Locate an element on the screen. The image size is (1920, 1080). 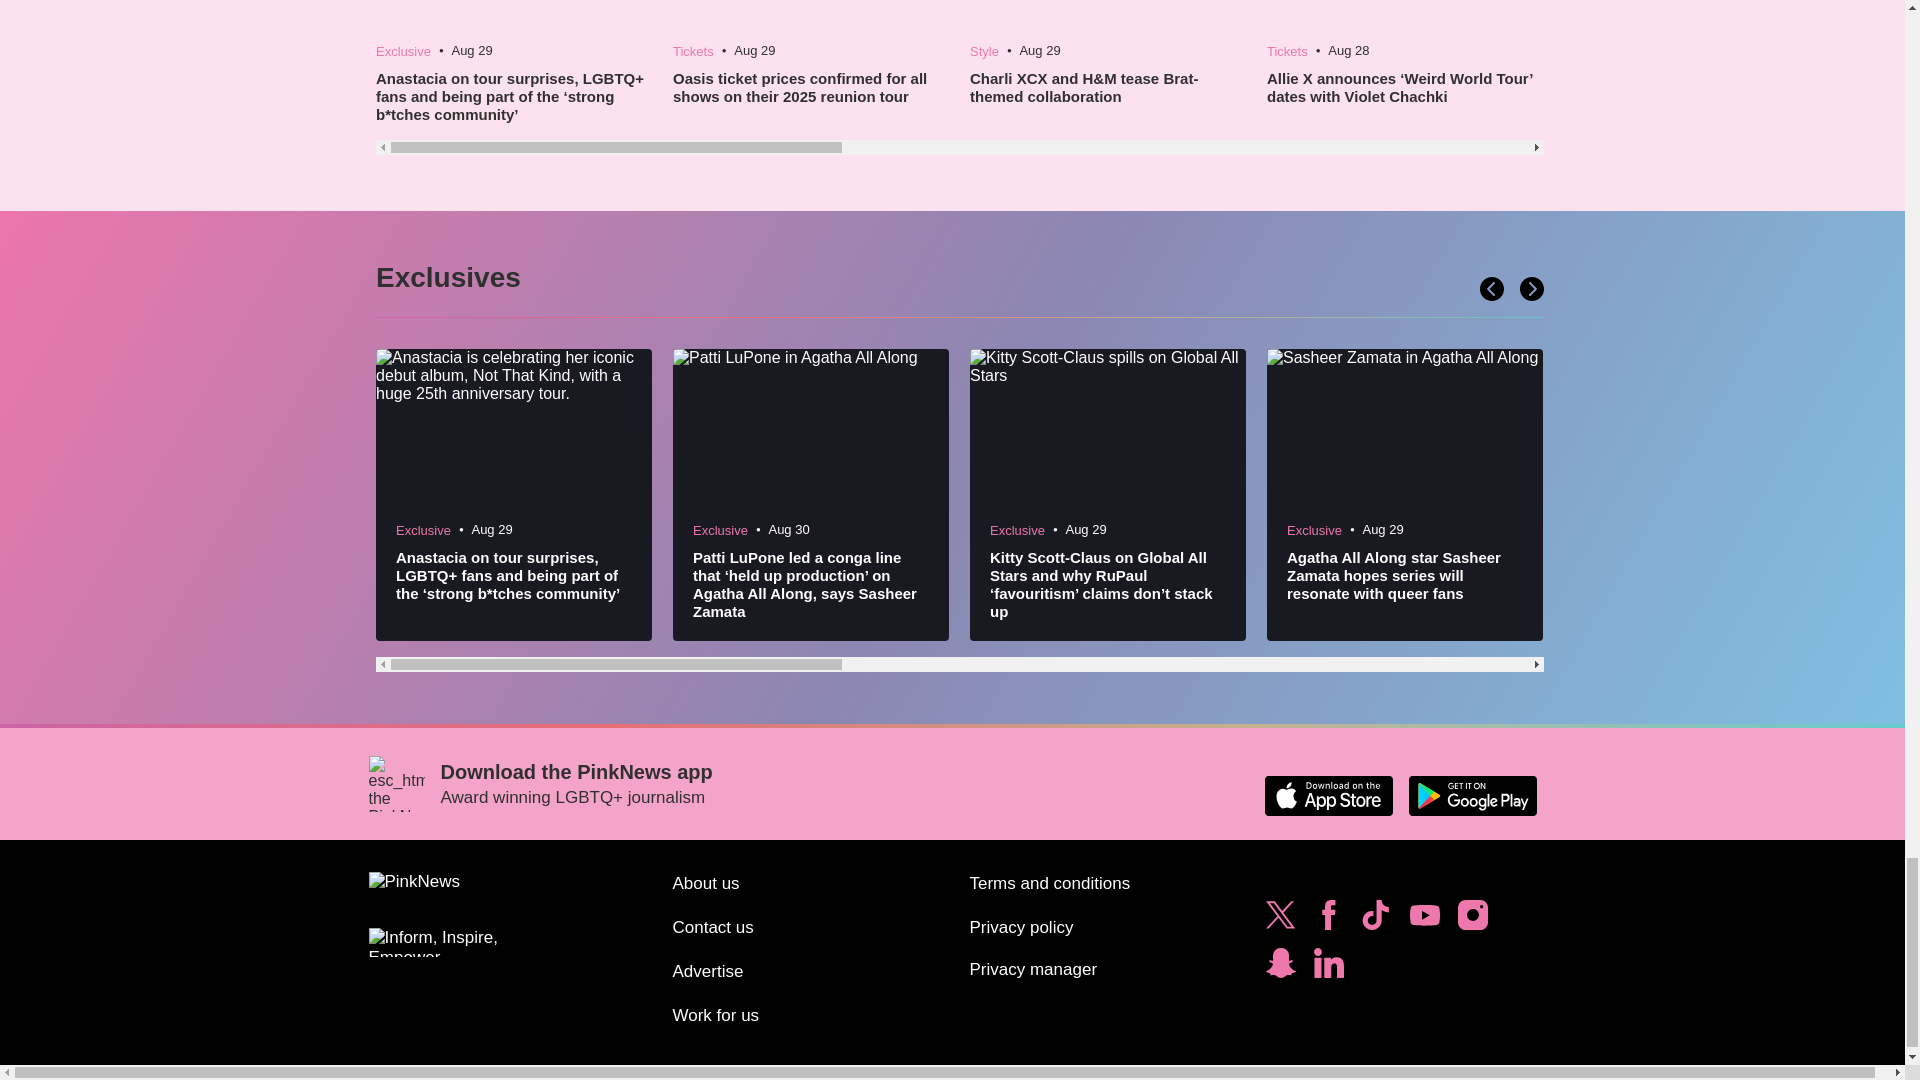
Follow PinkNews on TikTok is located at coordinates (1375, 920).